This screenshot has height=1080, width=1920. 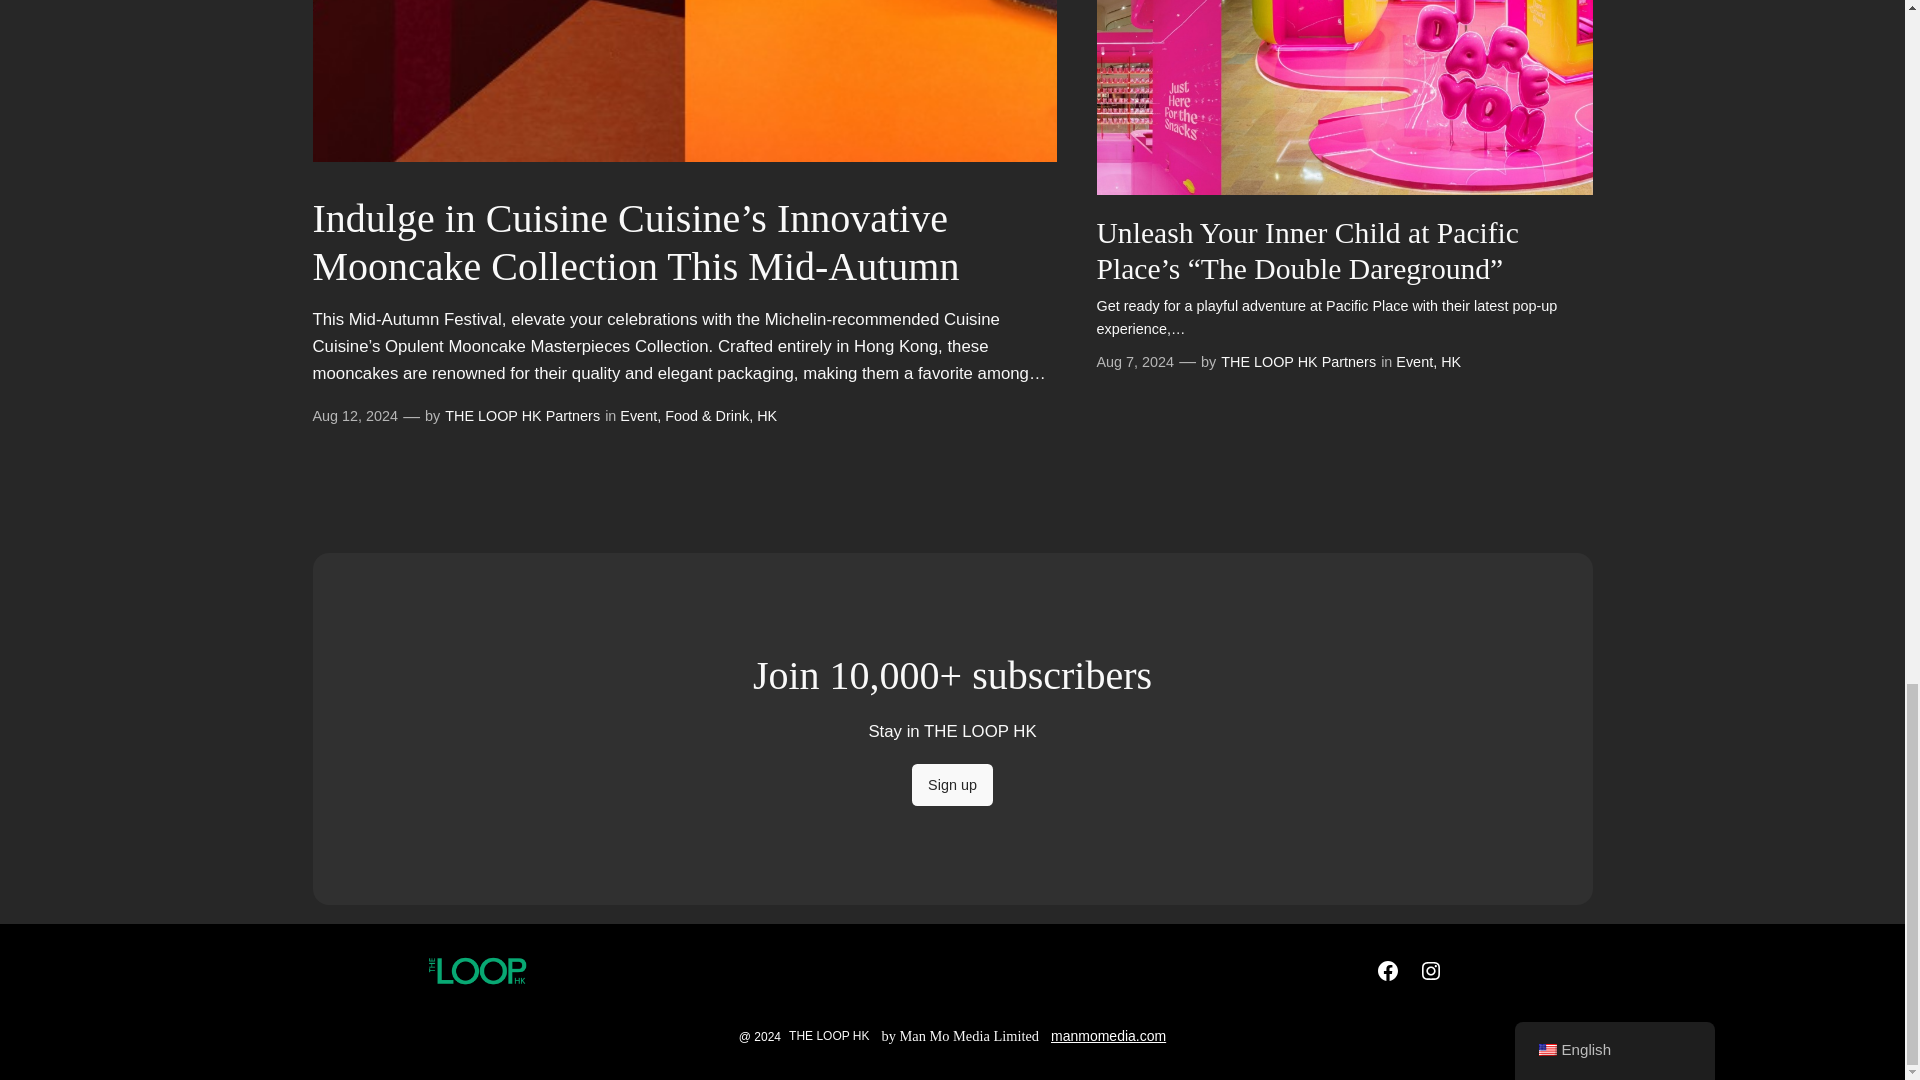 What do you see at coordinates (1298, 362) in the screenshot?
I see `THE LOOP HK Partners` at bounding box center [1298, 362].